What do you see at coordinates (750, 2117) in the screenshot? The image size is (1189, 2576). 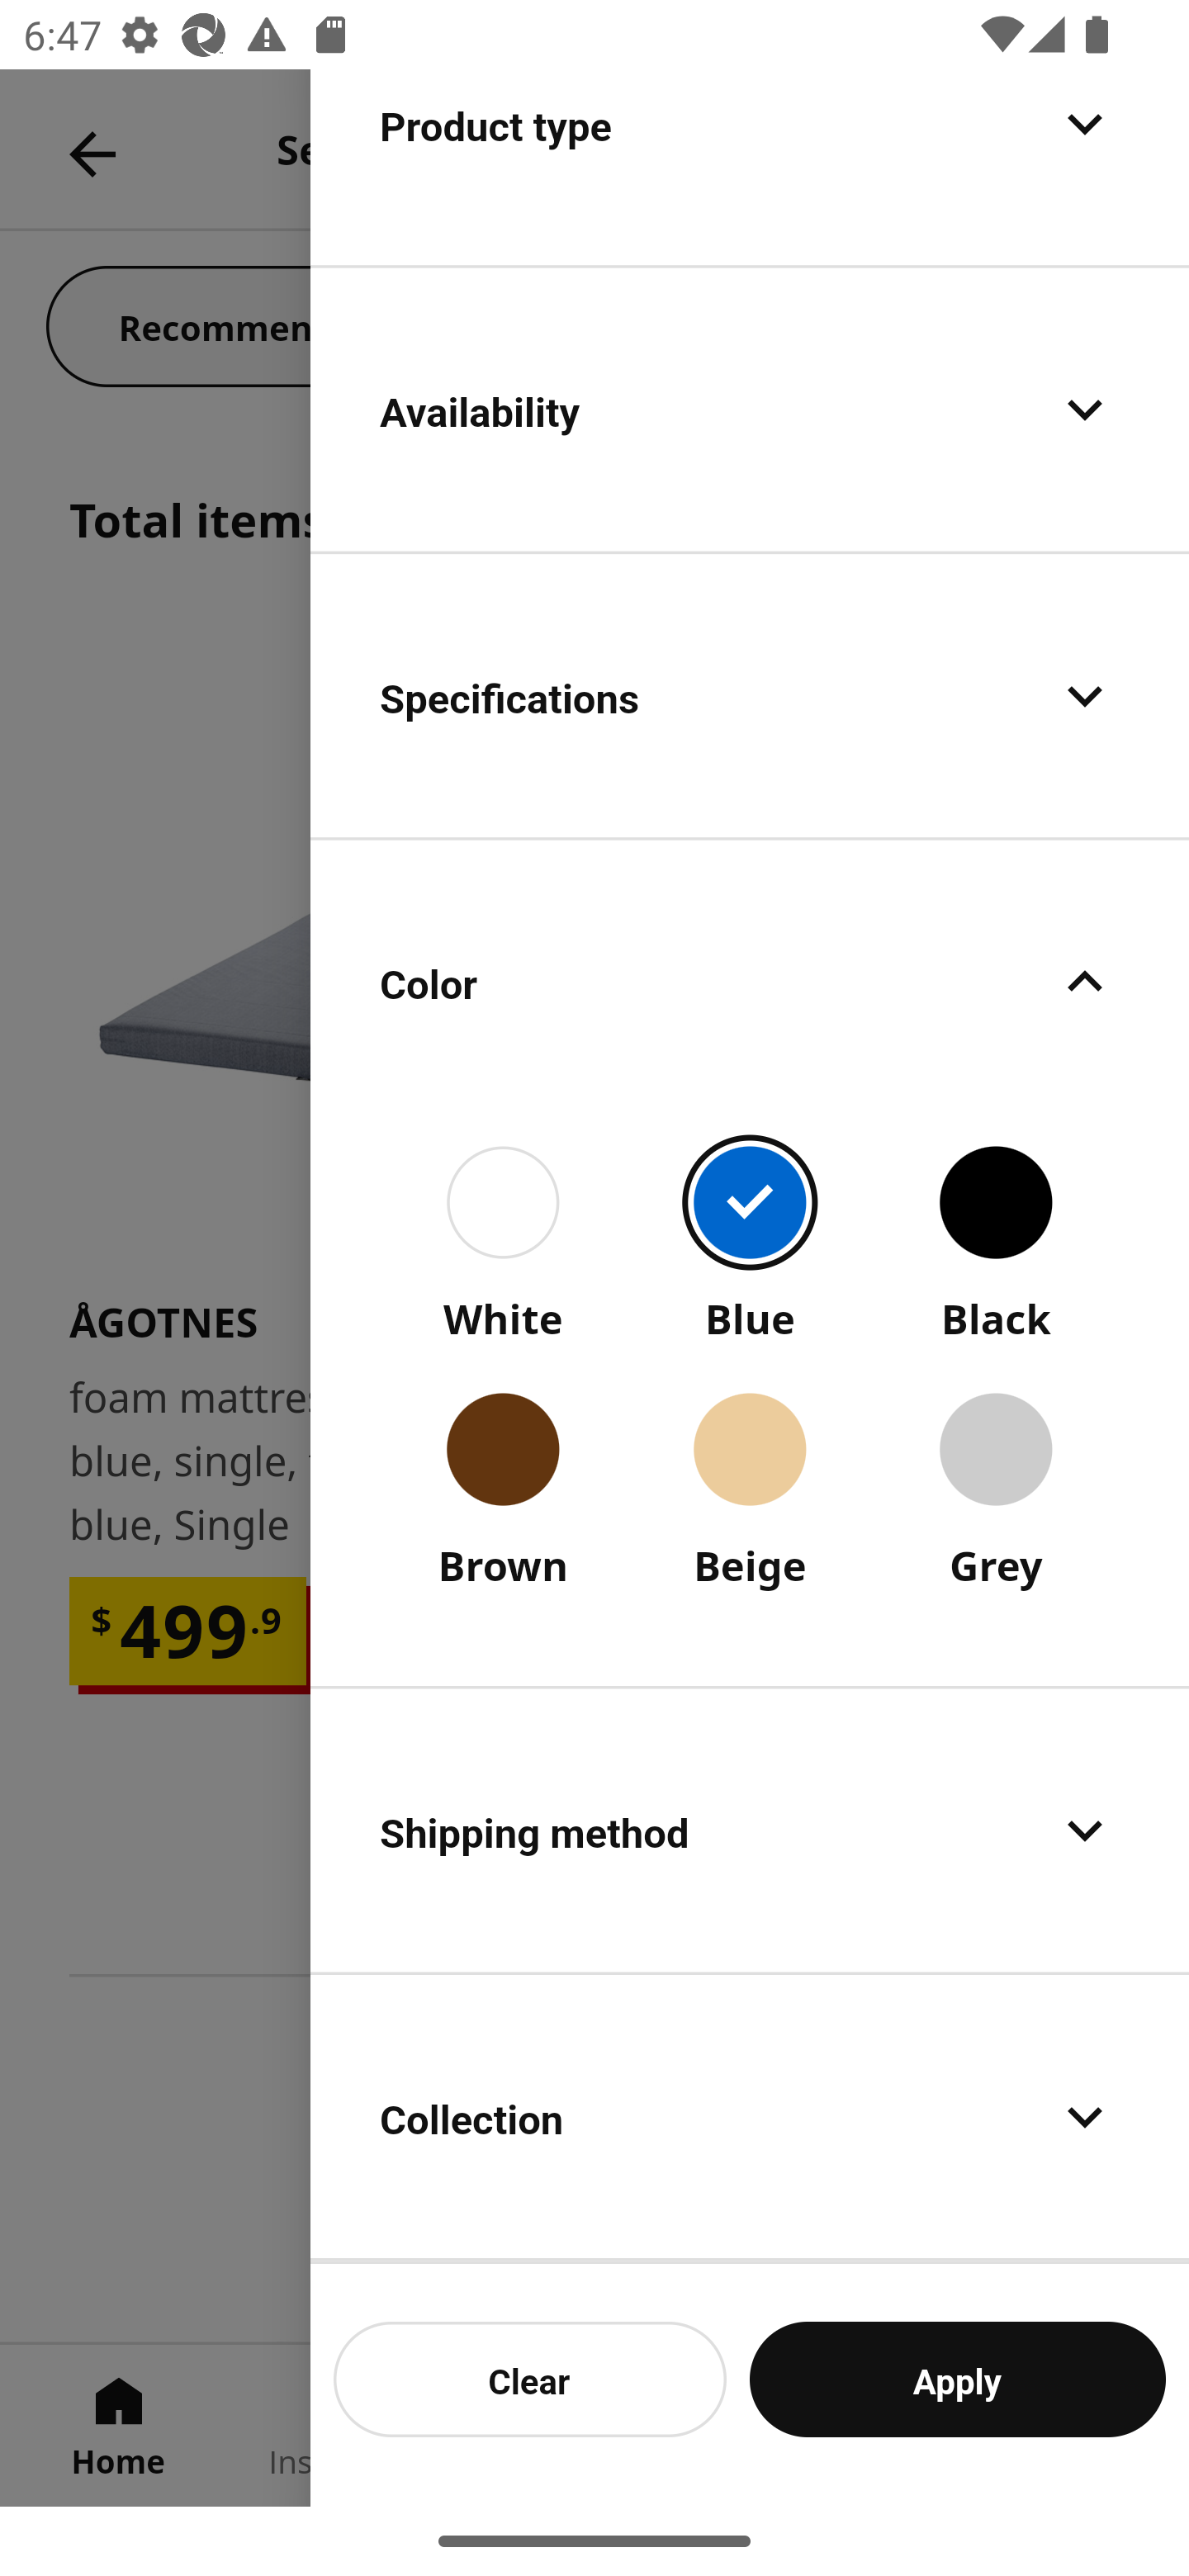 I see `Collection` at bounding box center [750, 2117].